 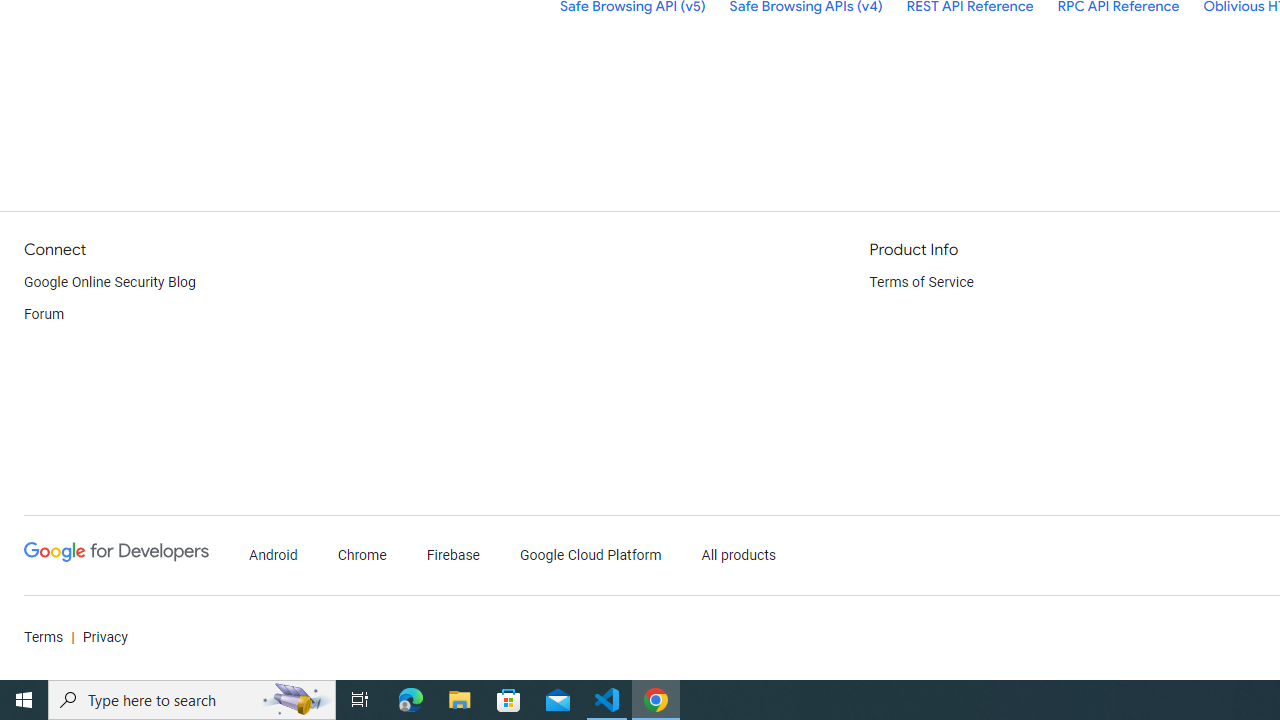 What do you see at coordinates (116, 552) in the screenshot?
I see `Google Developers` at bounding box center [116, 552].